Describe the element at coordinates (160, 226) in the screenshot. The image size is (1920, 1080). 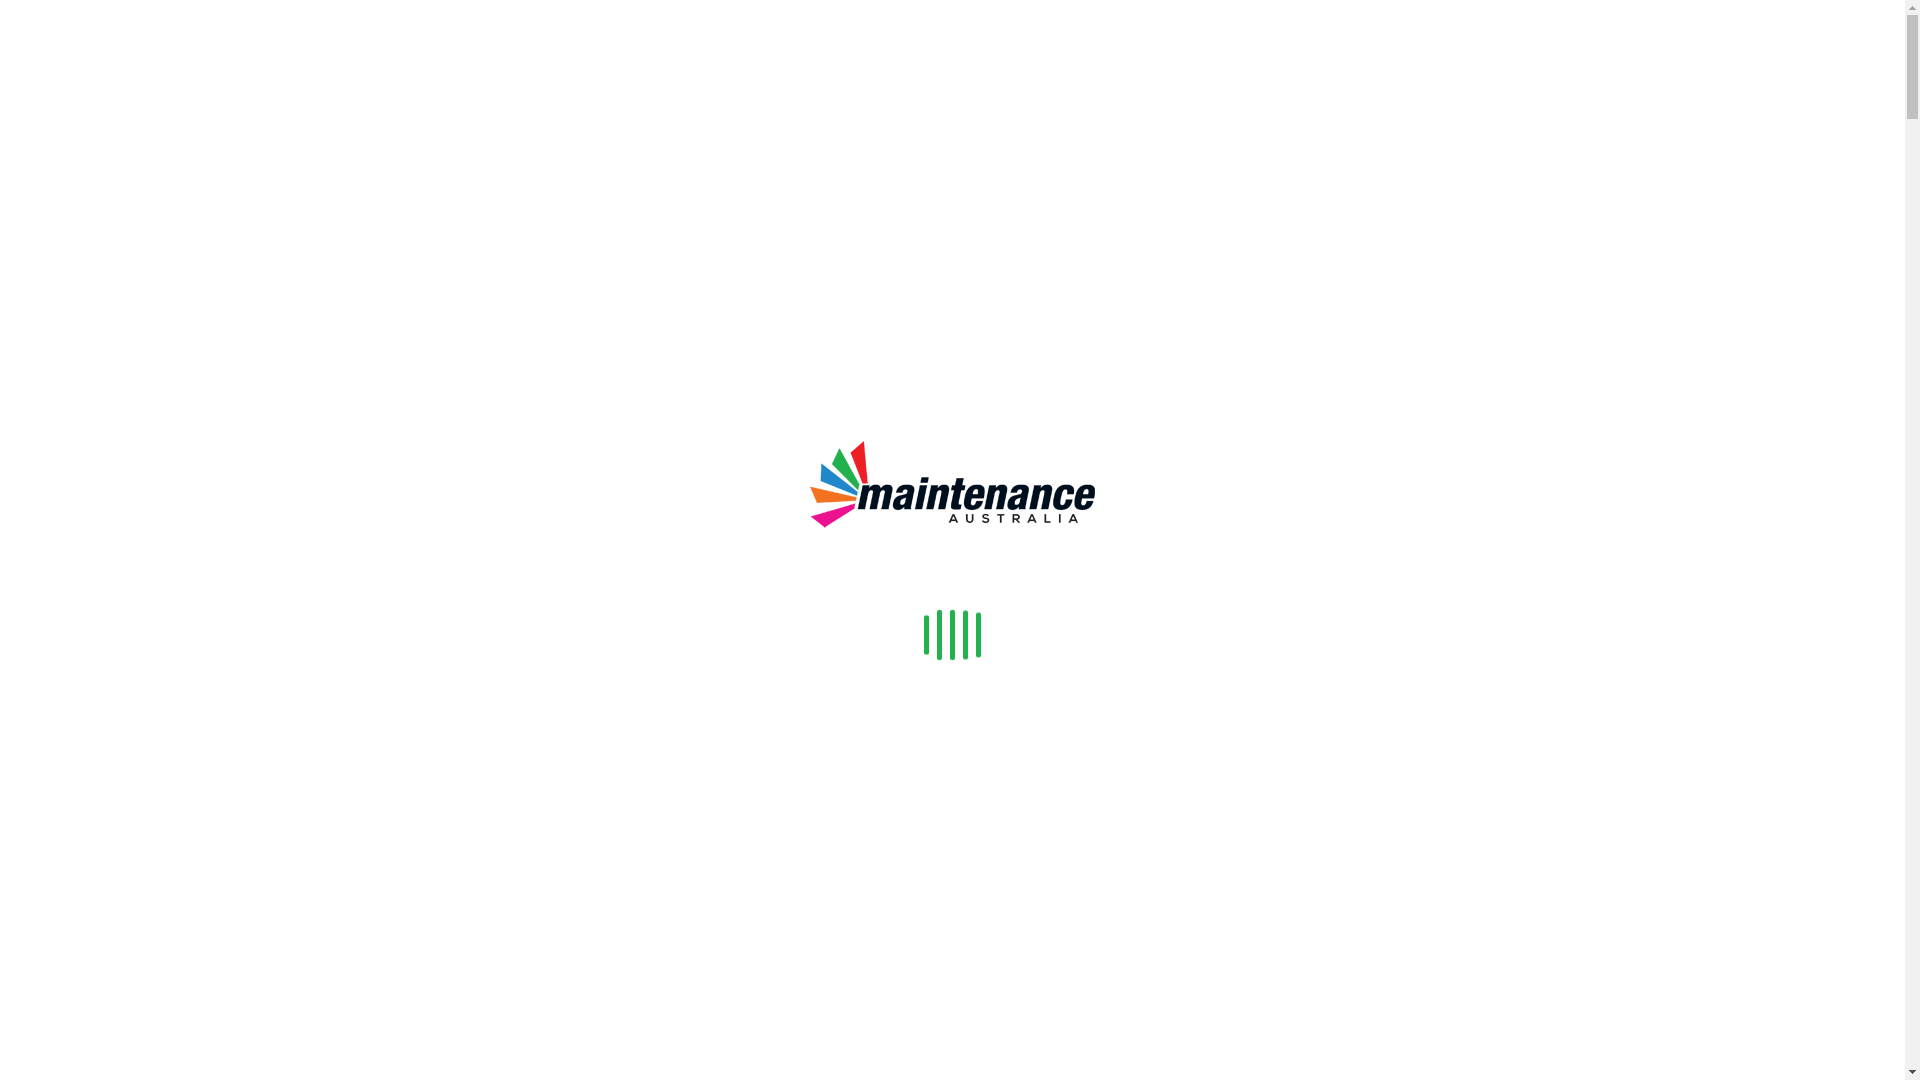
I see `Swimming Pool Painting` at that location.